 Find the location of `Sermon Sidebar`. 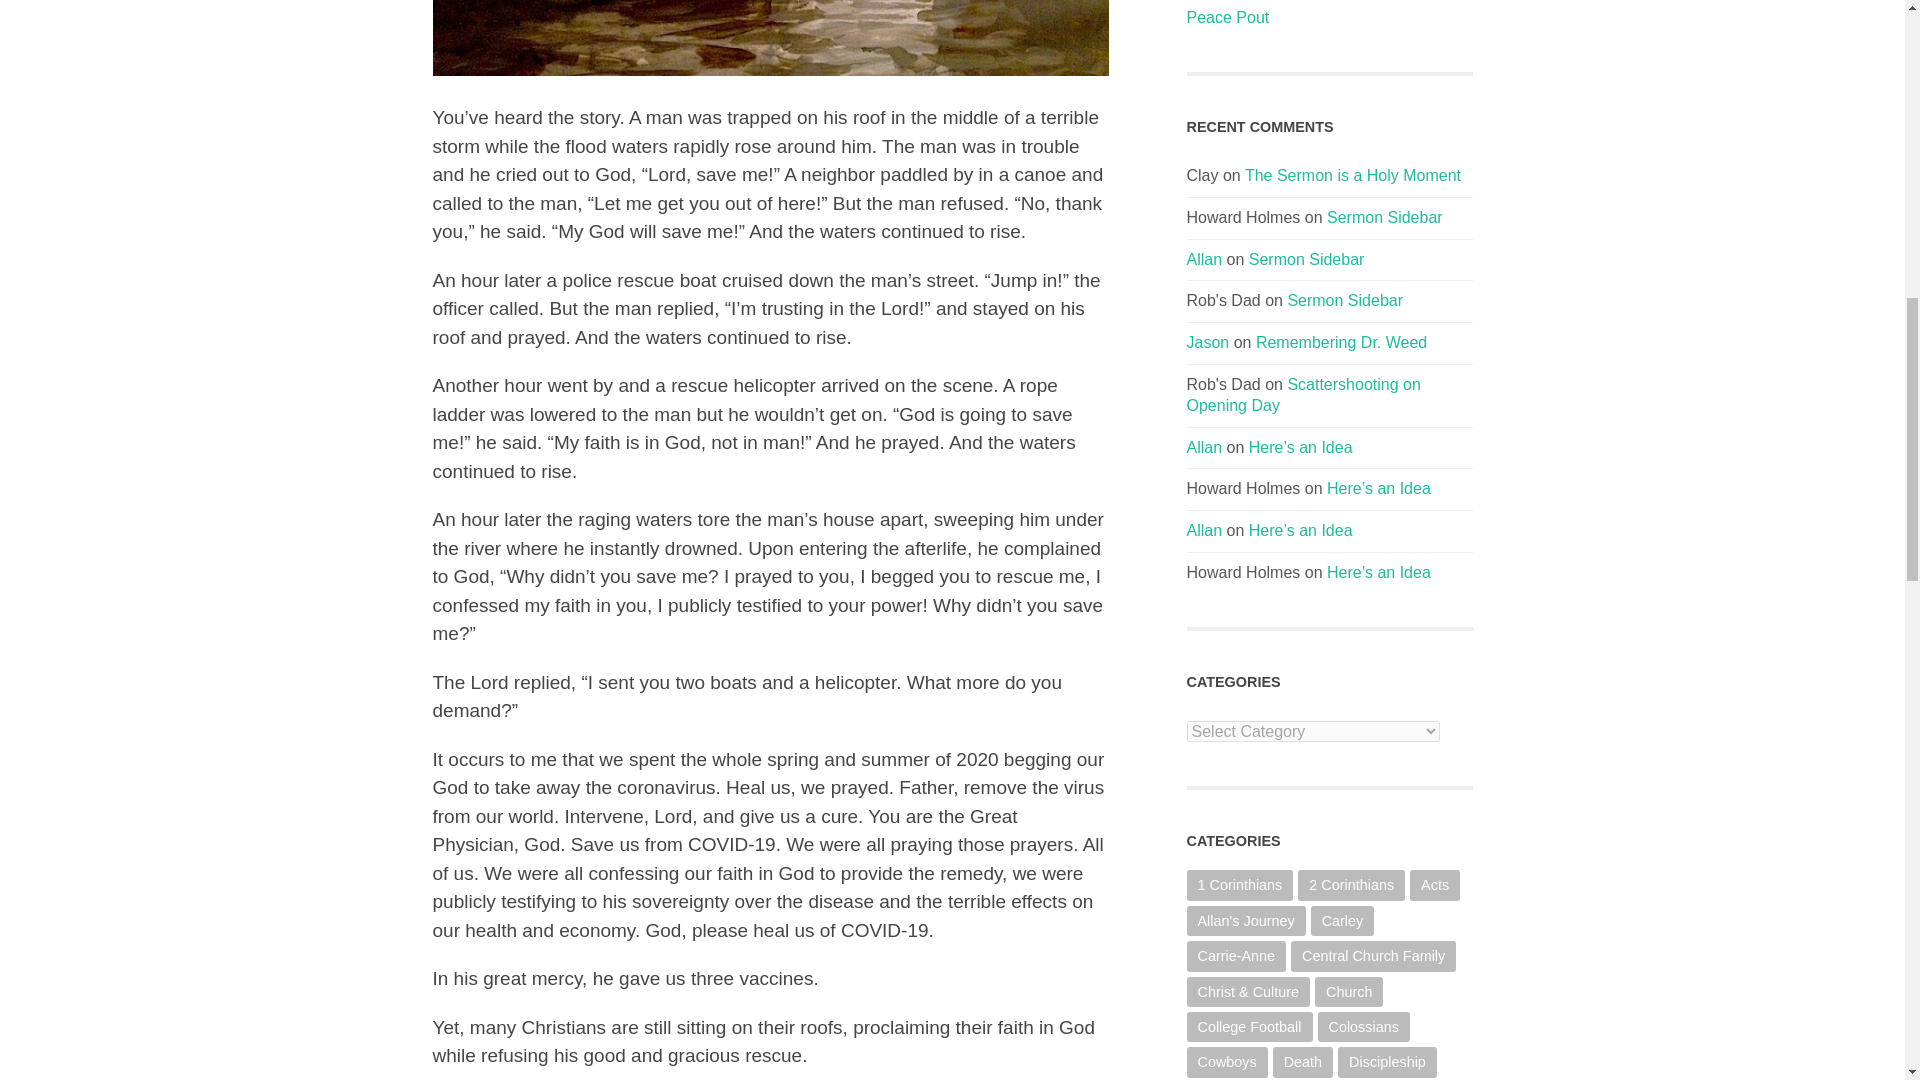

Sermon Sidebar is located at coordinates (1307, 258).